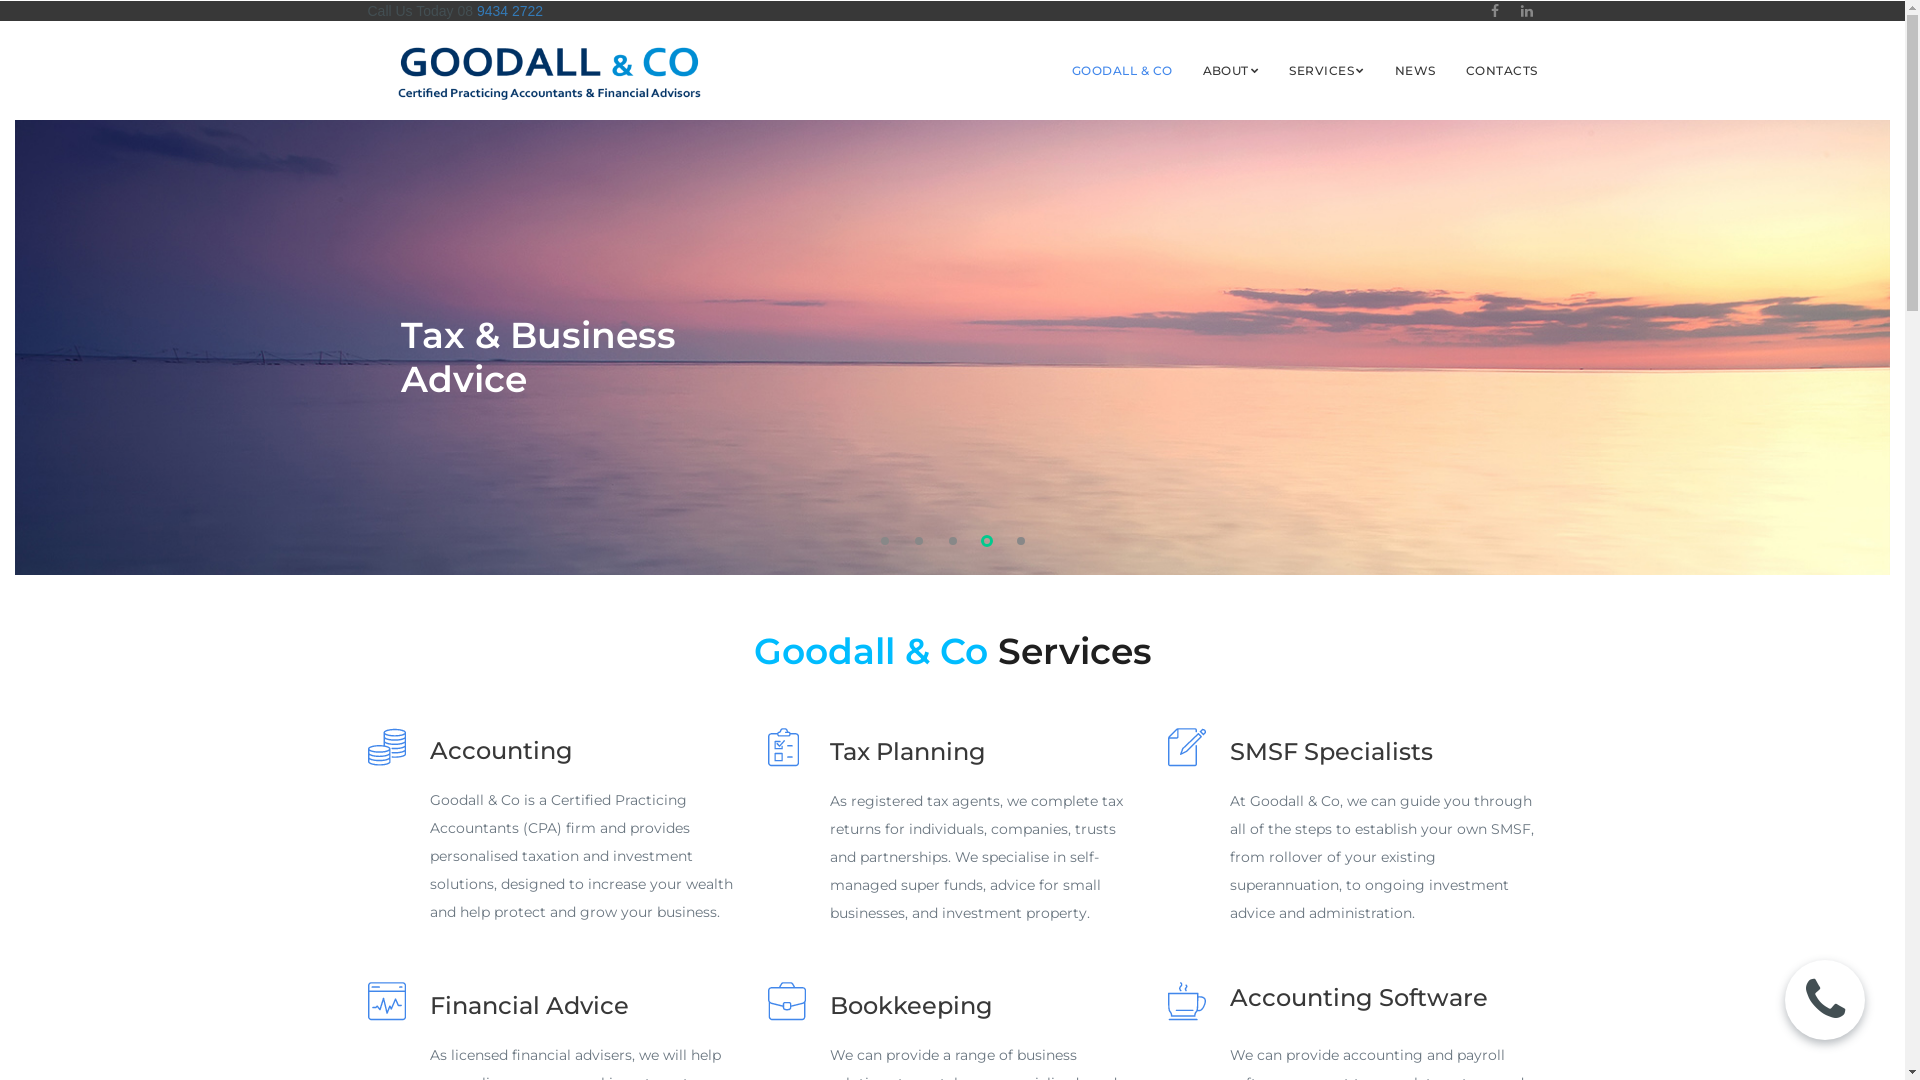  What do you see at coordinates (508, 11) in the screenshot?
I see `9434 2722` at bounding box center [508, 11].